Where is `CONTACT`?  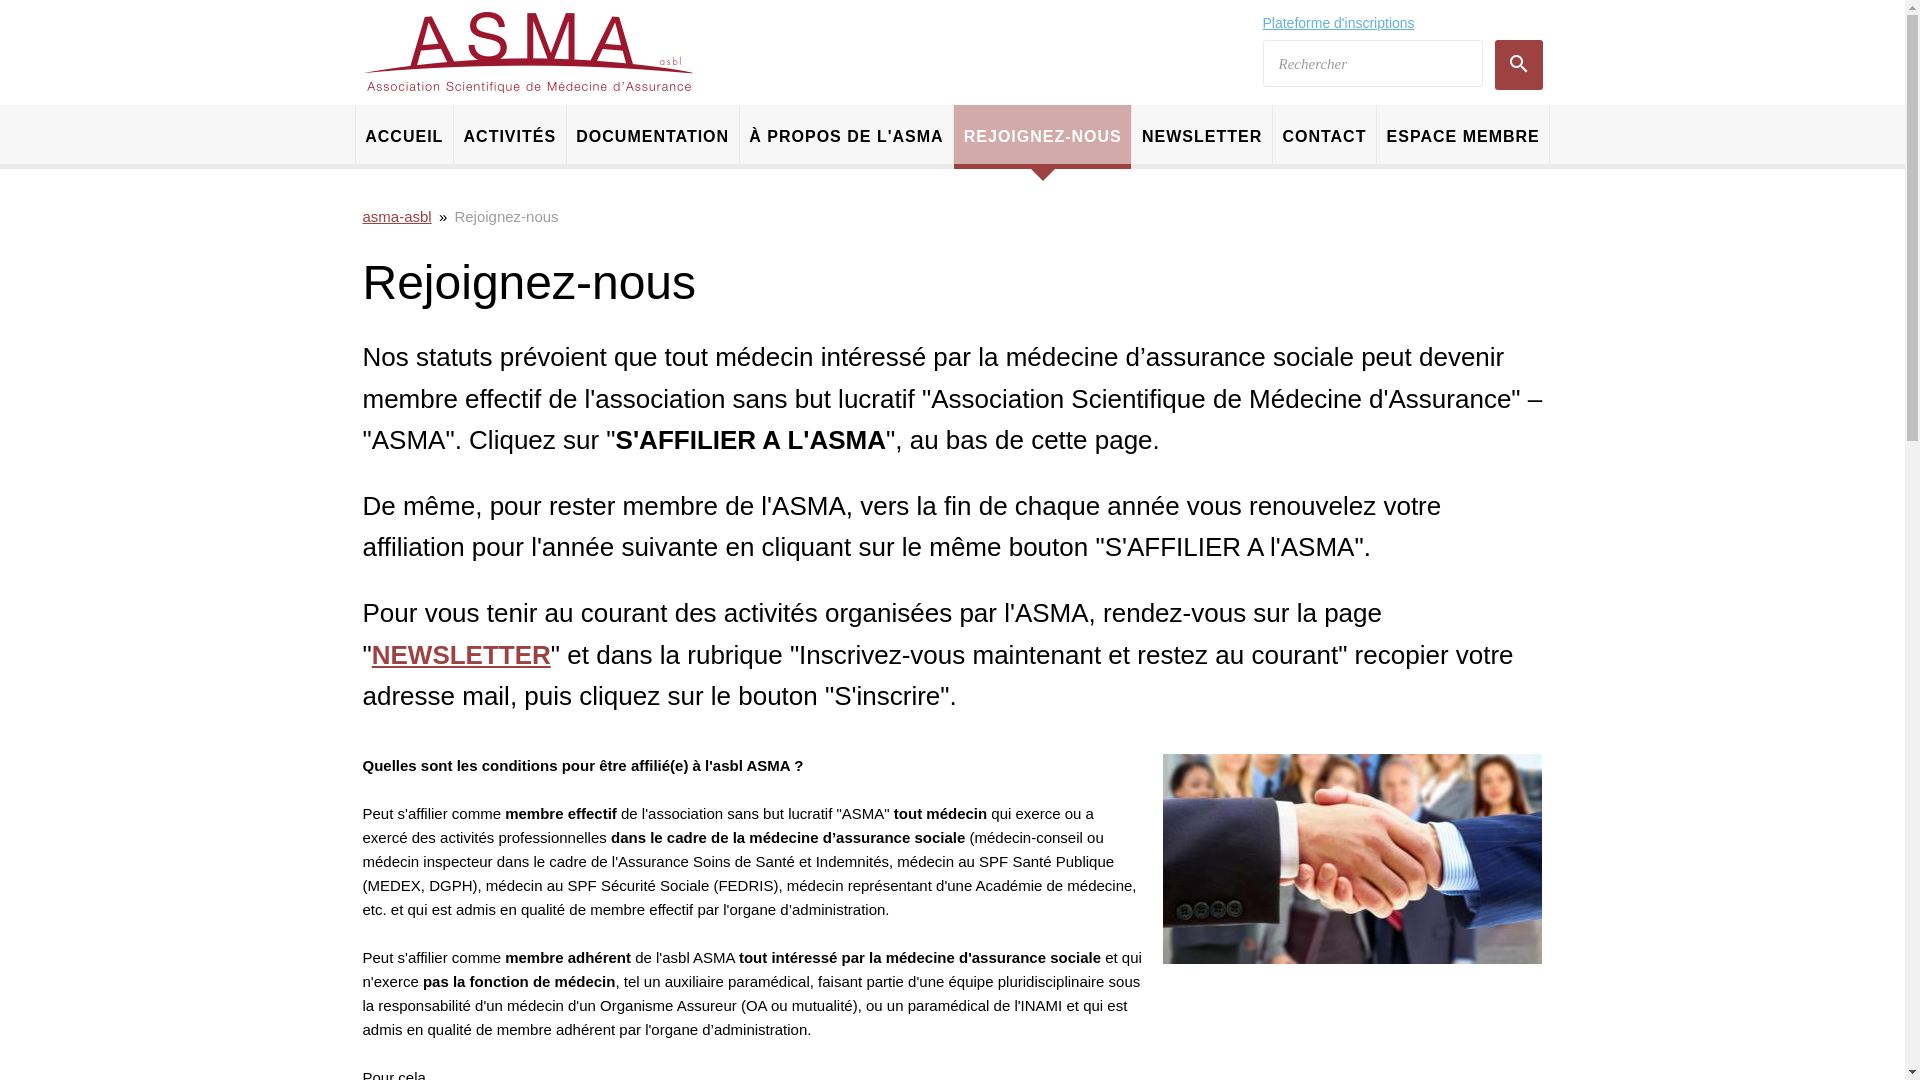
CONTACT is located at coordinates (1324, 137).